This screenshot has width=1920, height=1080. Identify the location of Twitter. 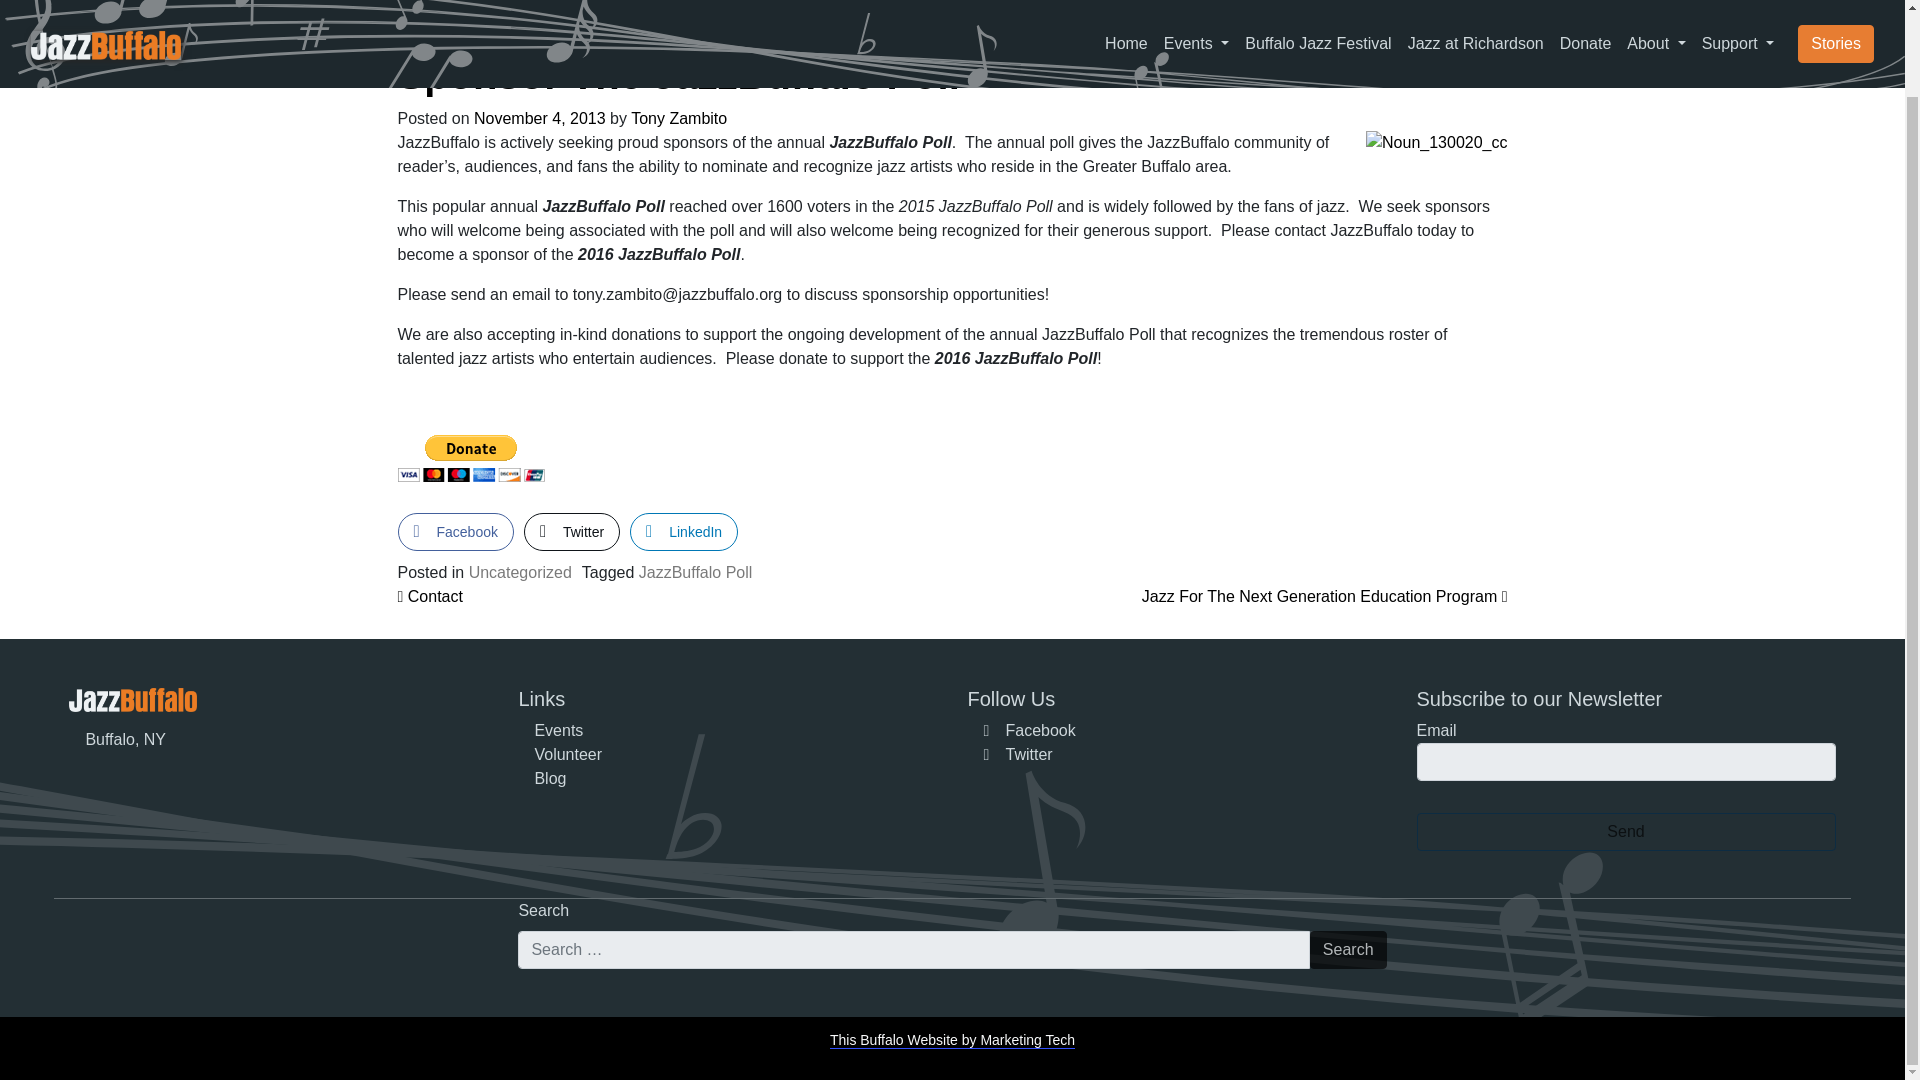
(572, 532).